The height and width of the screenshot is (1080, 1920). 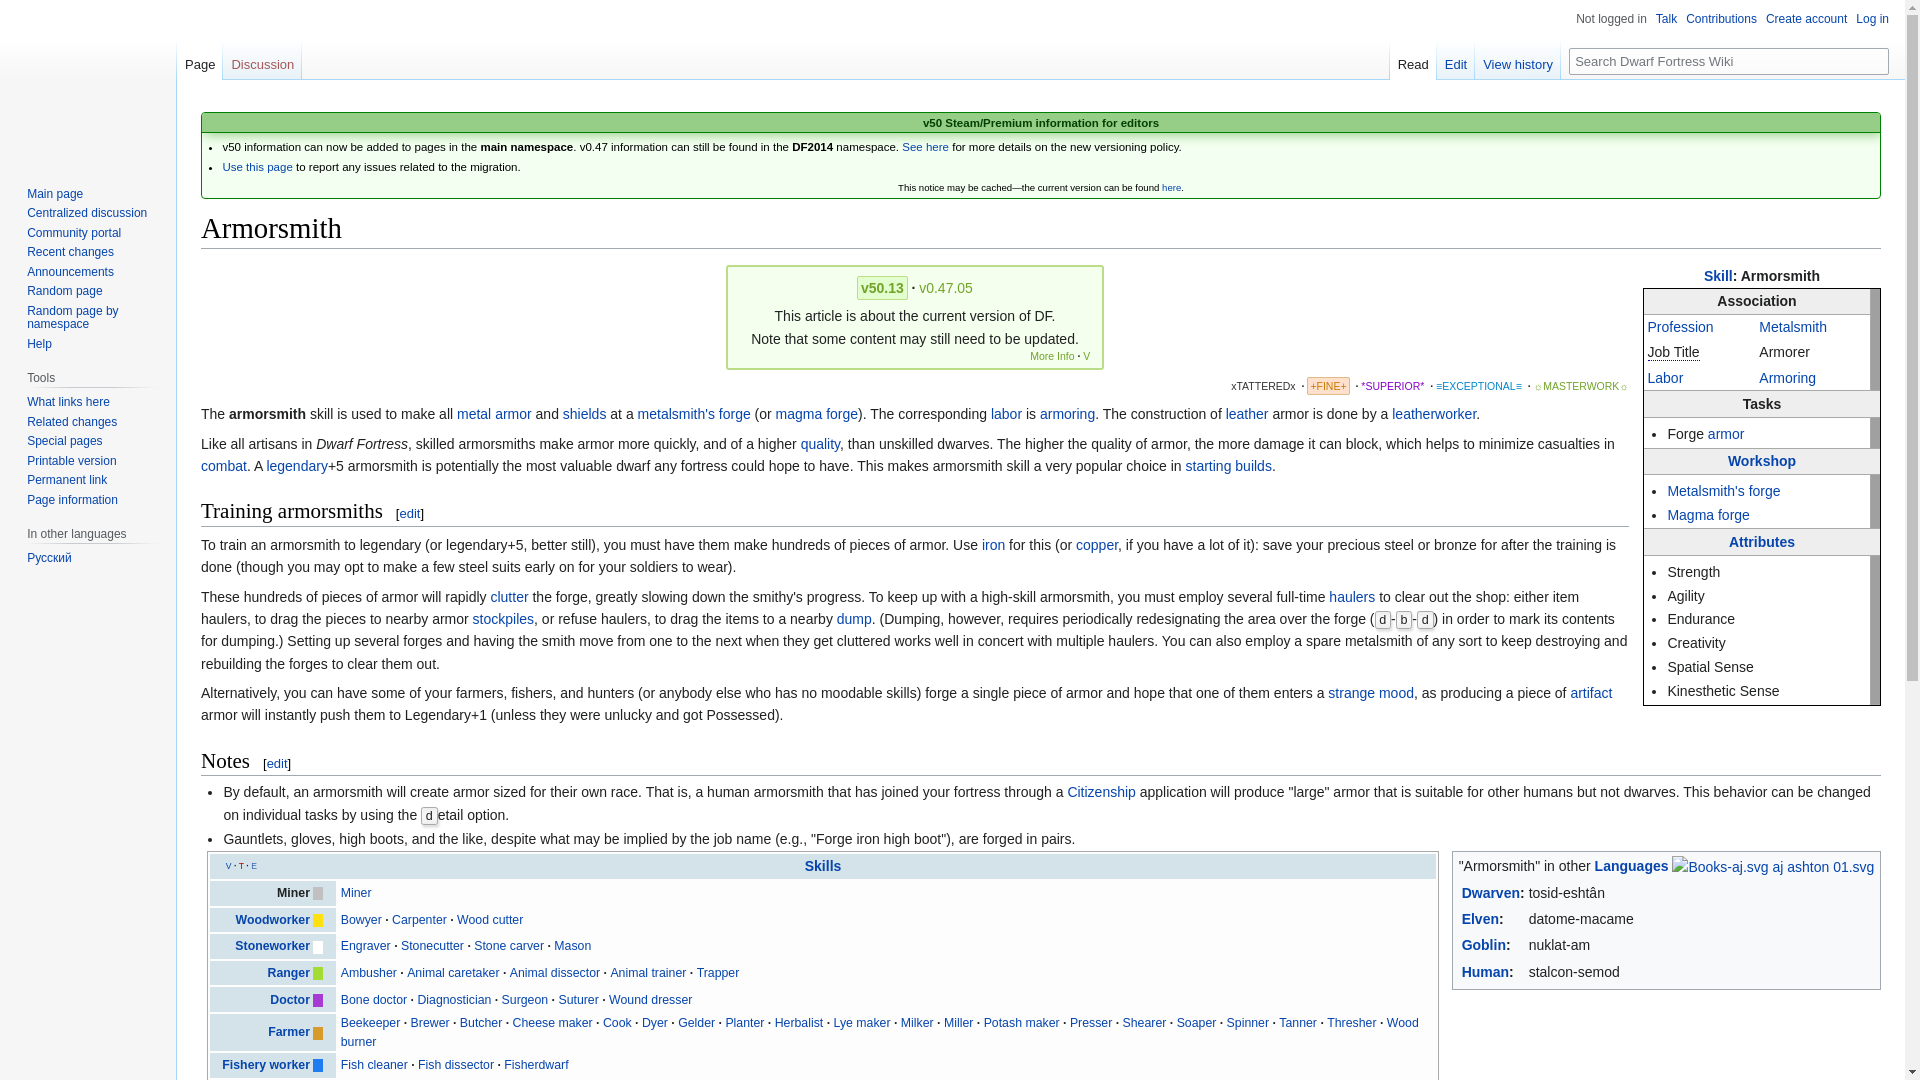 What do you see at coordinates (1792, 326) in the screenshot?
I see `Metalsmith` at bounding box center [1792, 326].